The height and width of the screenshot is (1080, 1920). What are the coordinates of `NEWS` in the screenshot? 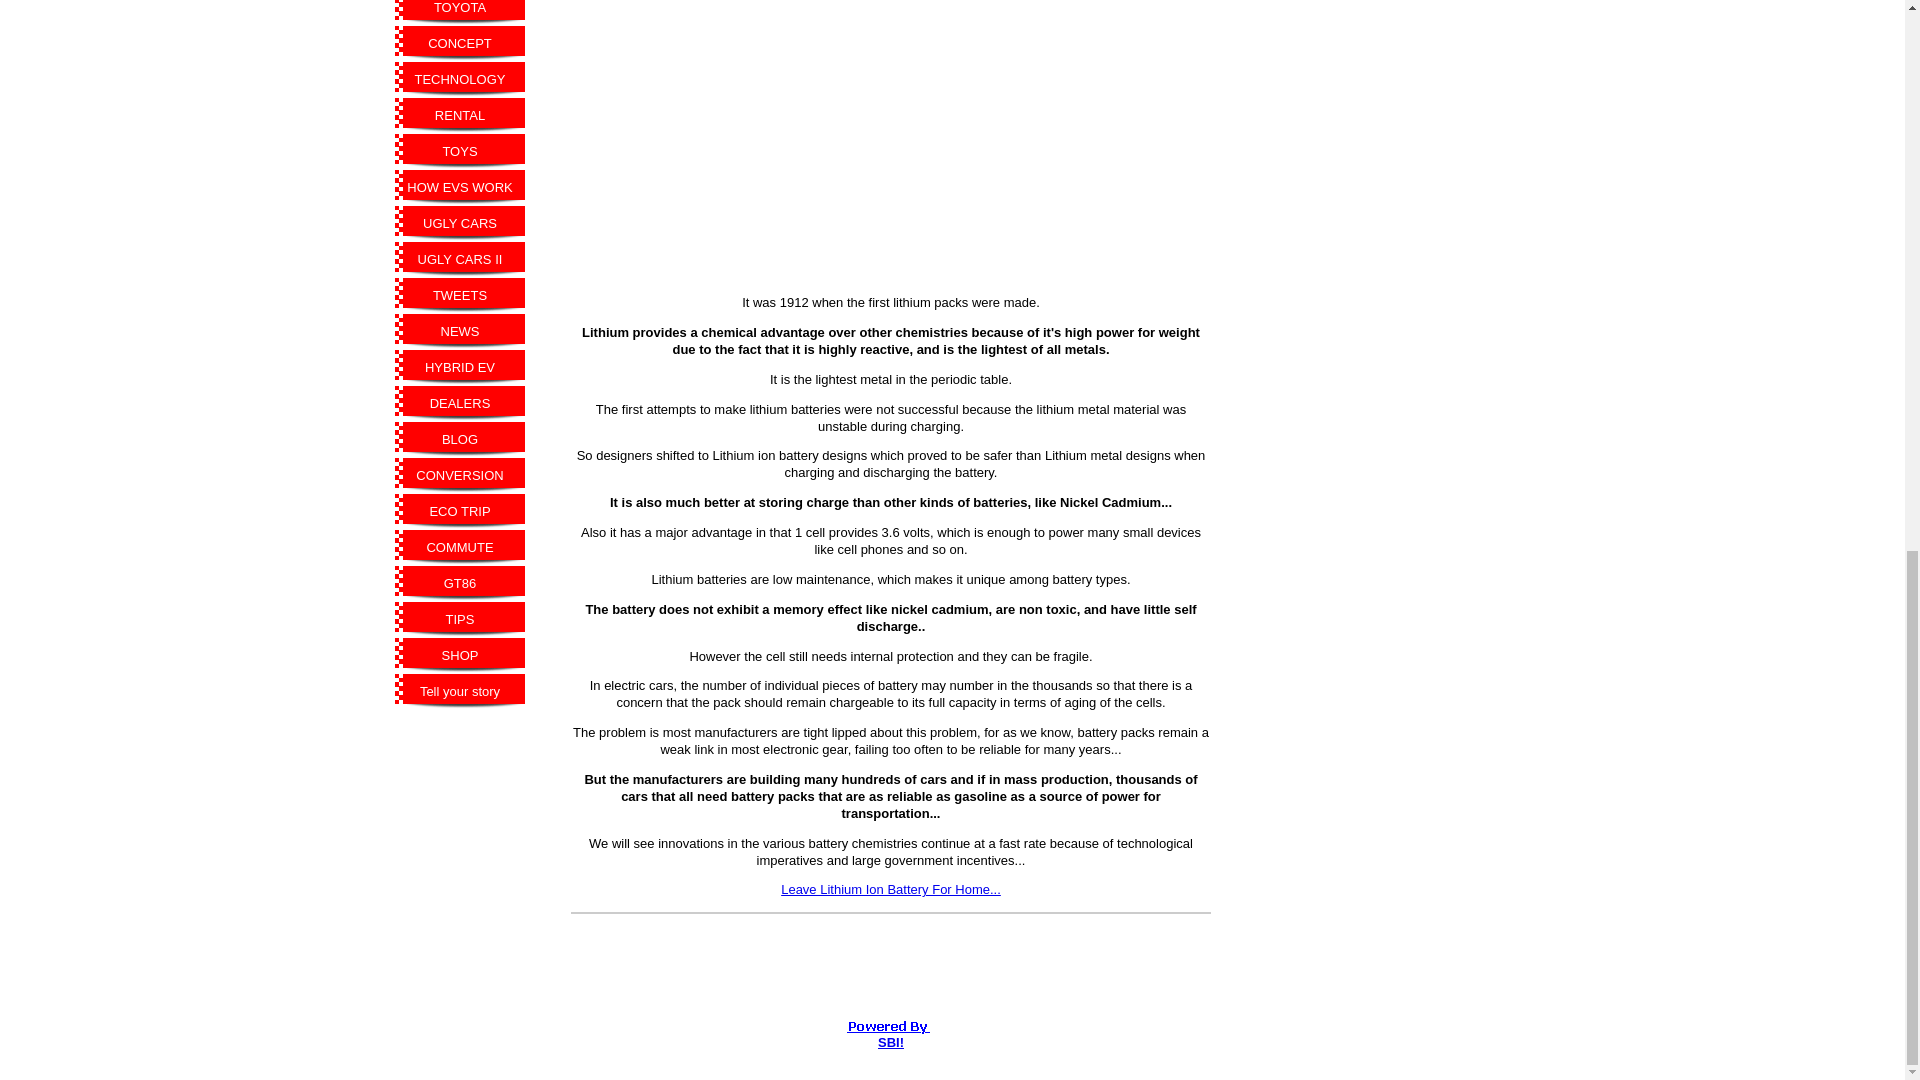 It's located at (460, 332).